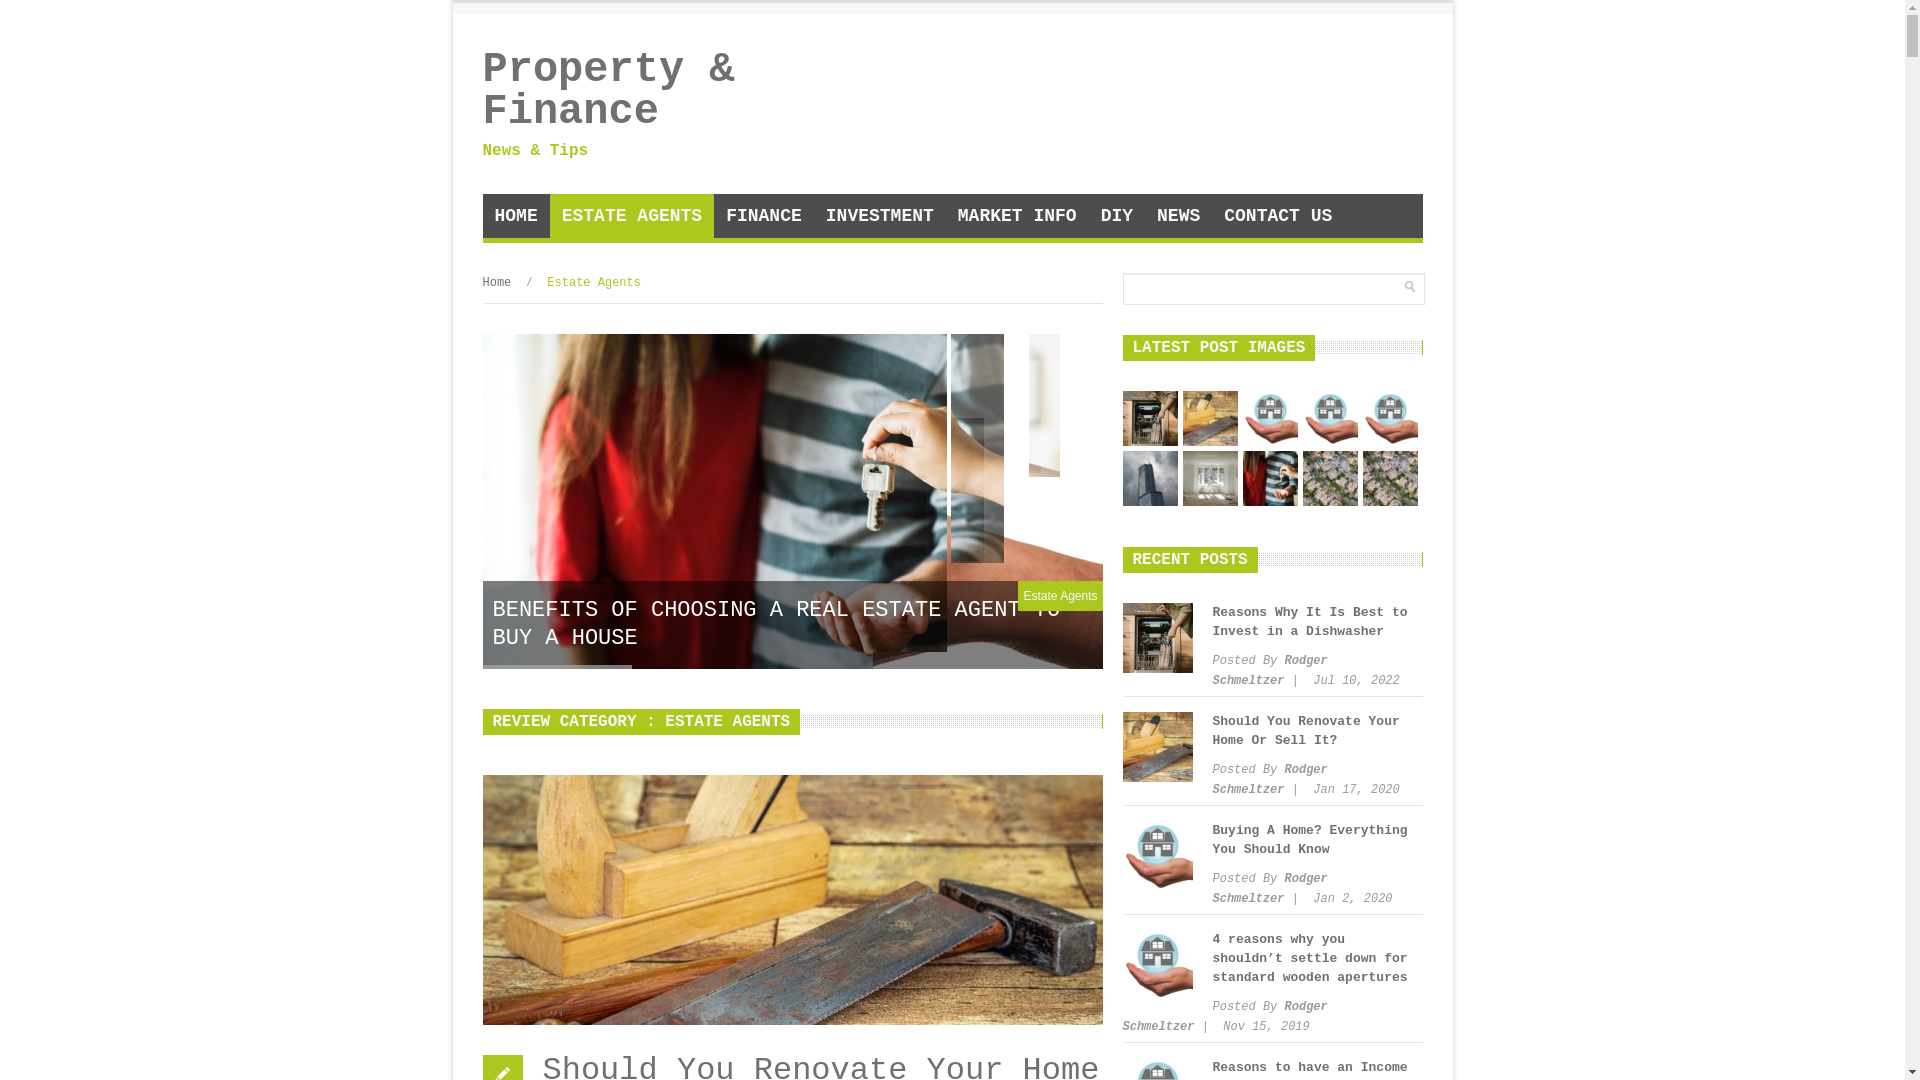  I want to click on Benefits of Choosing a Real Estate Agent to Buy a House, so click(1270, 478).